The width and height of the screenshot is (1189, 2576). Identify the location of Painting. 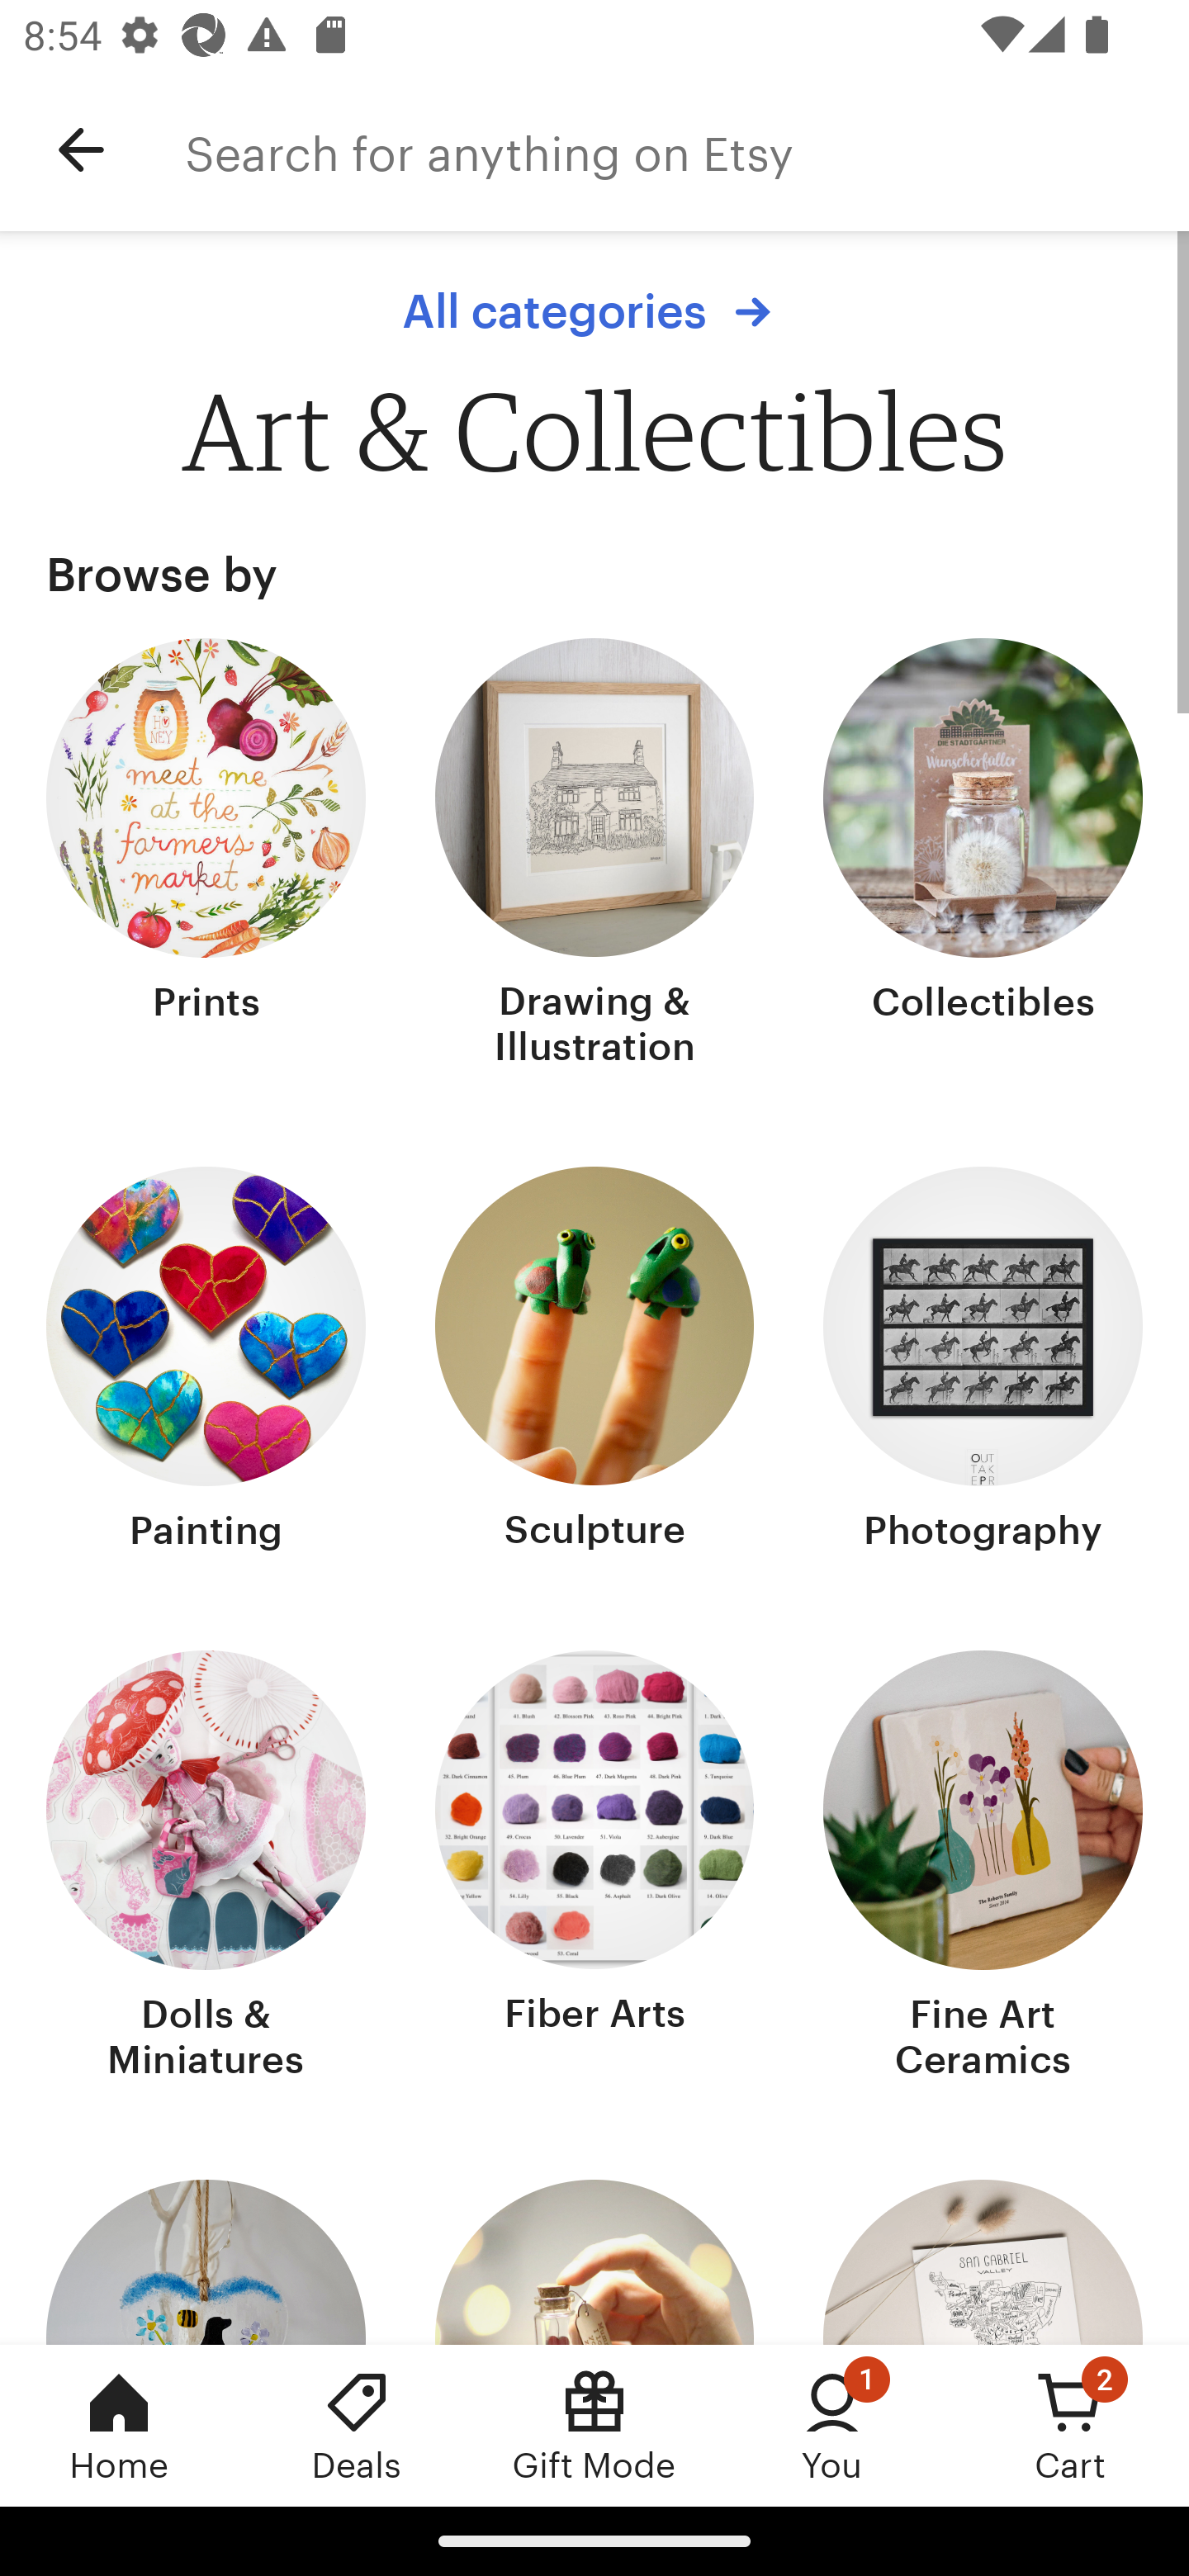
(206, 1362).